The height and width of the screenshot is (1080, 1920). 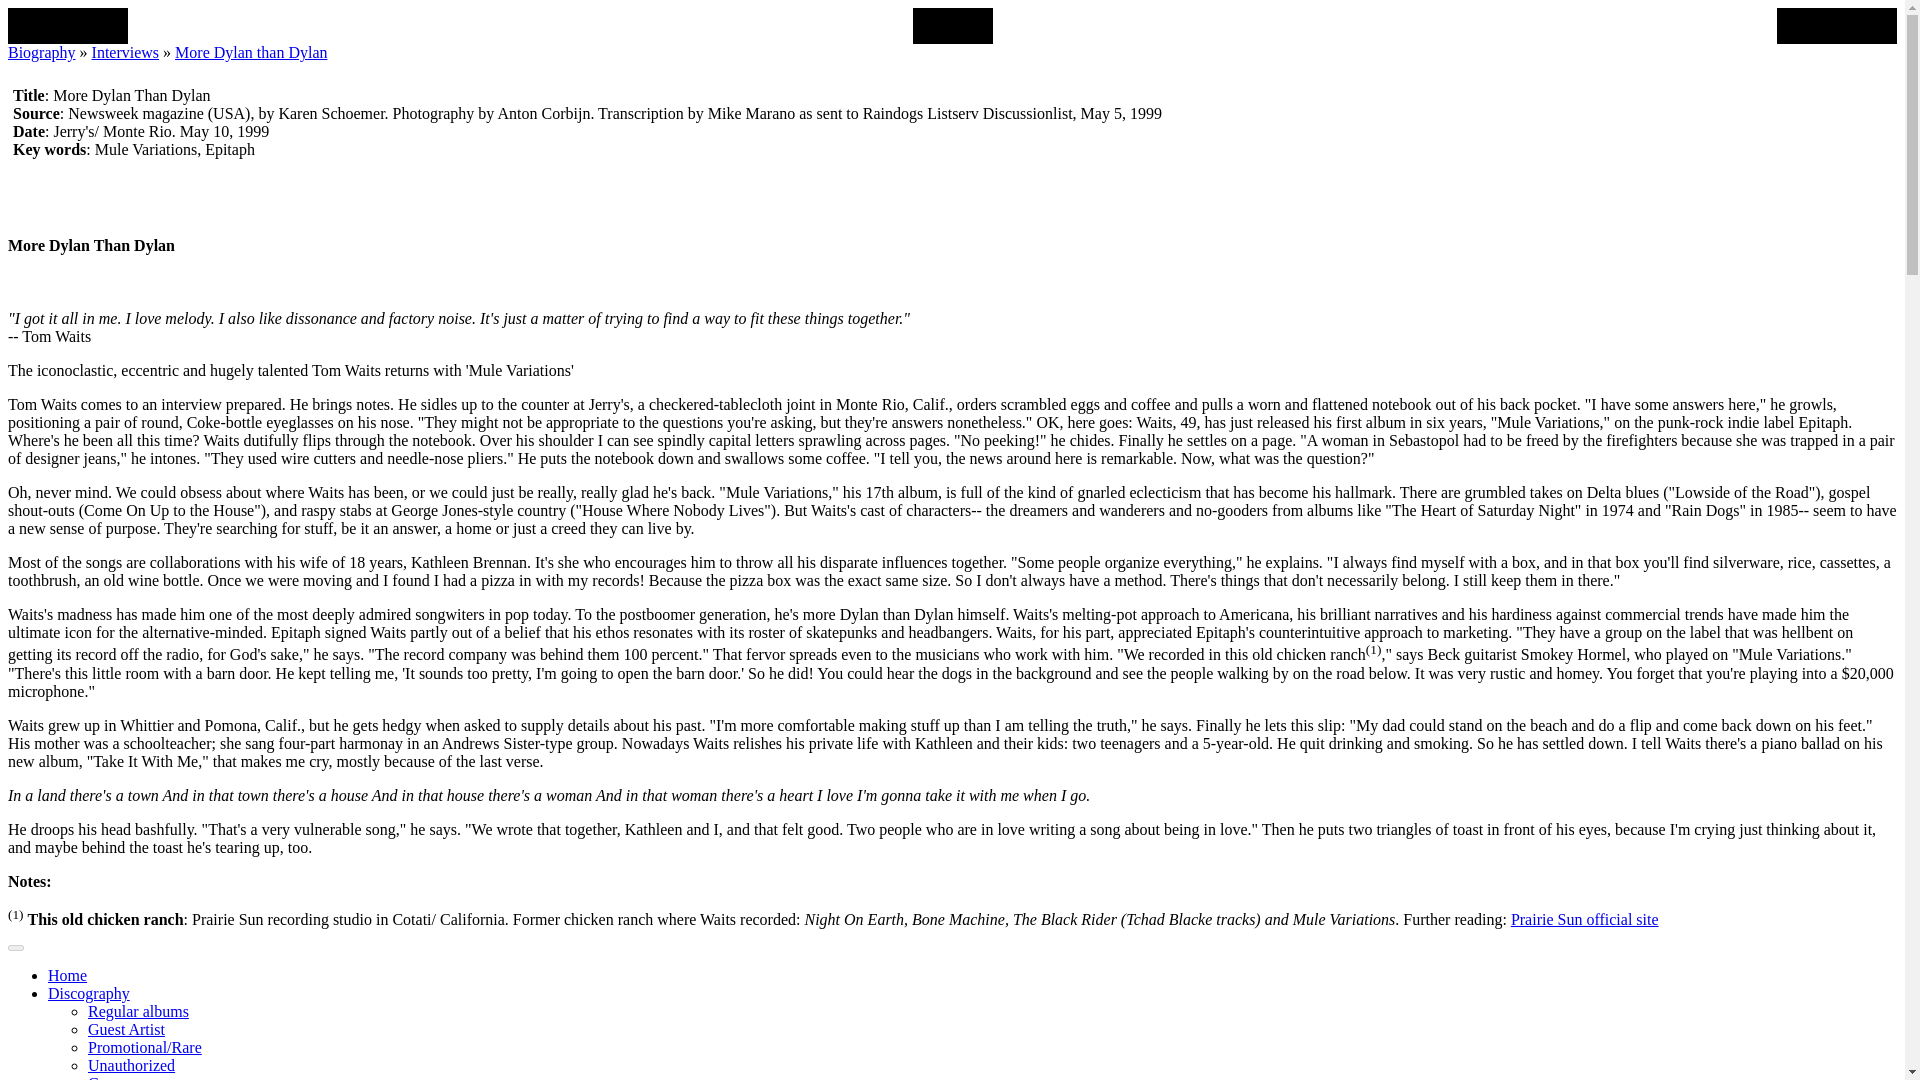 What do you see at coordinates (89, 993) in the screenshot?
I see `Discography` at bounding box center [89, 993].